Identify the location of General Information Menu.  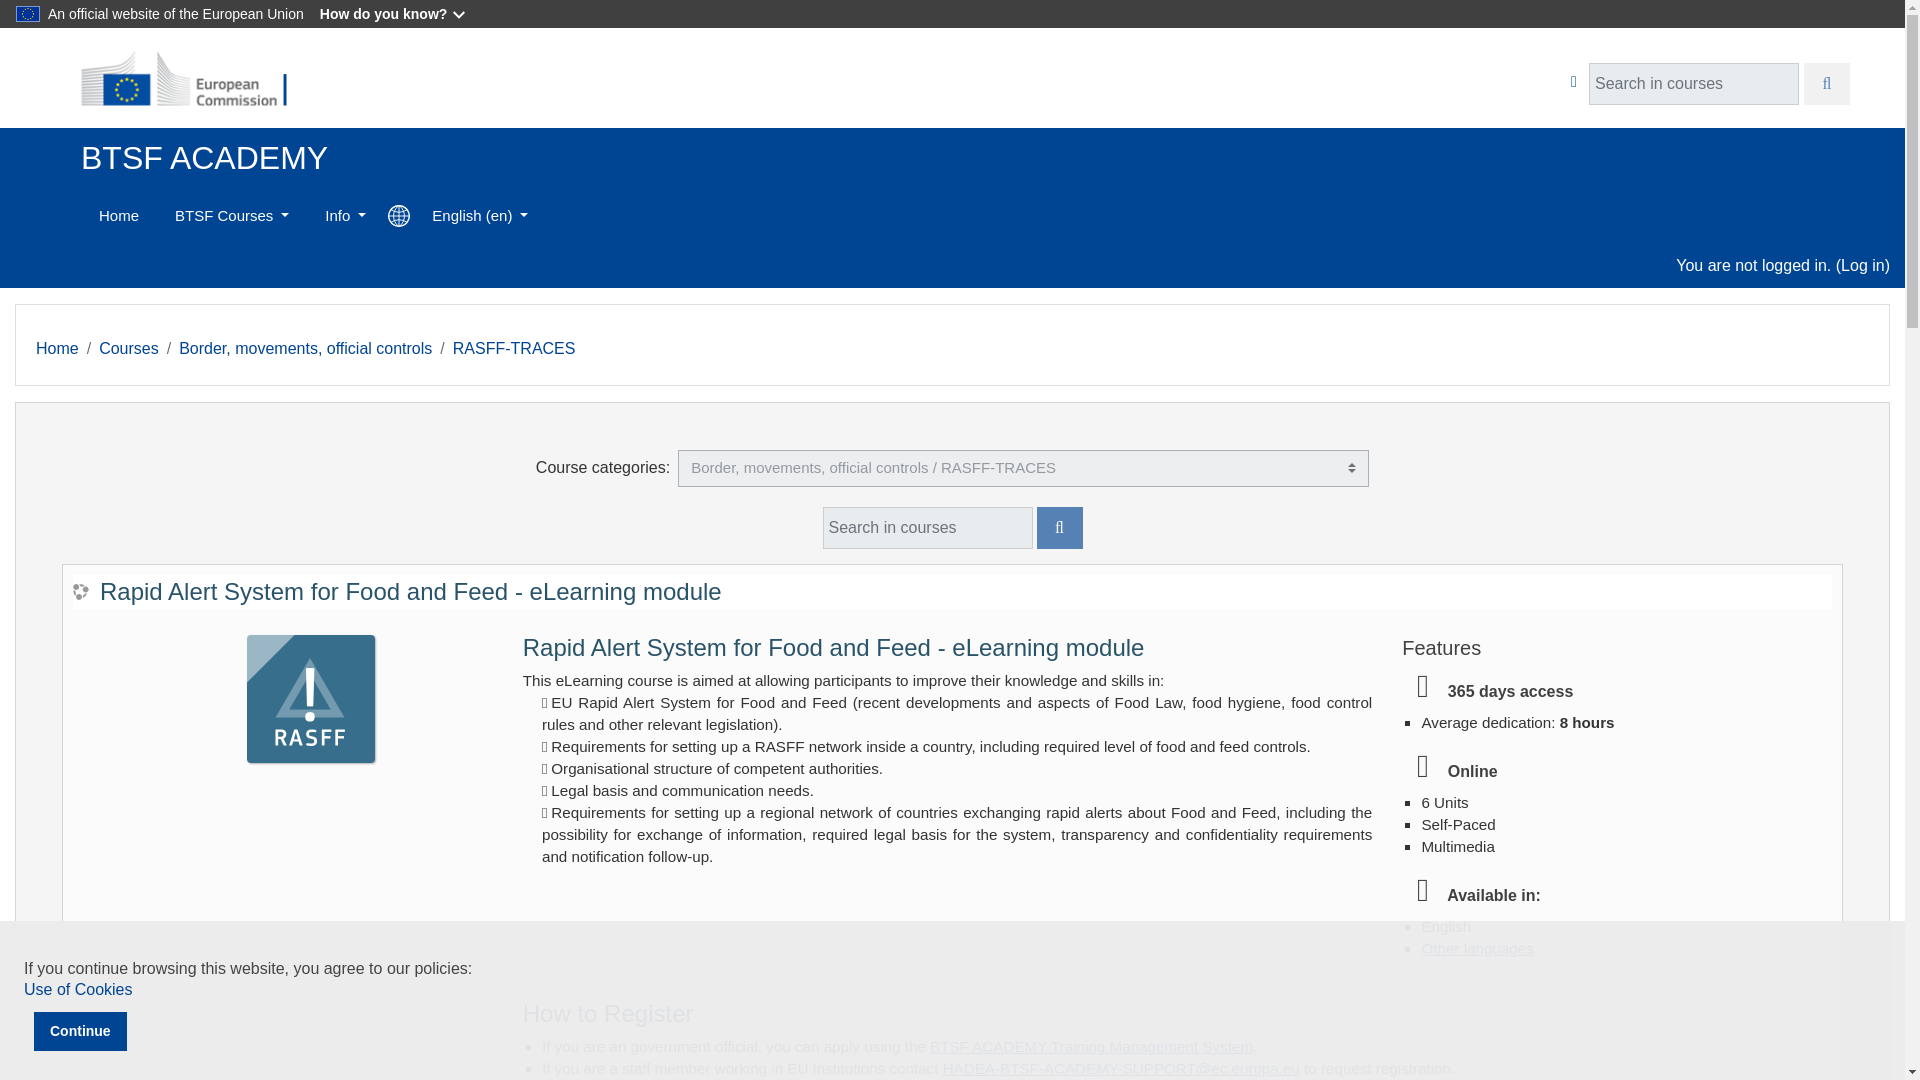
(346, 216).